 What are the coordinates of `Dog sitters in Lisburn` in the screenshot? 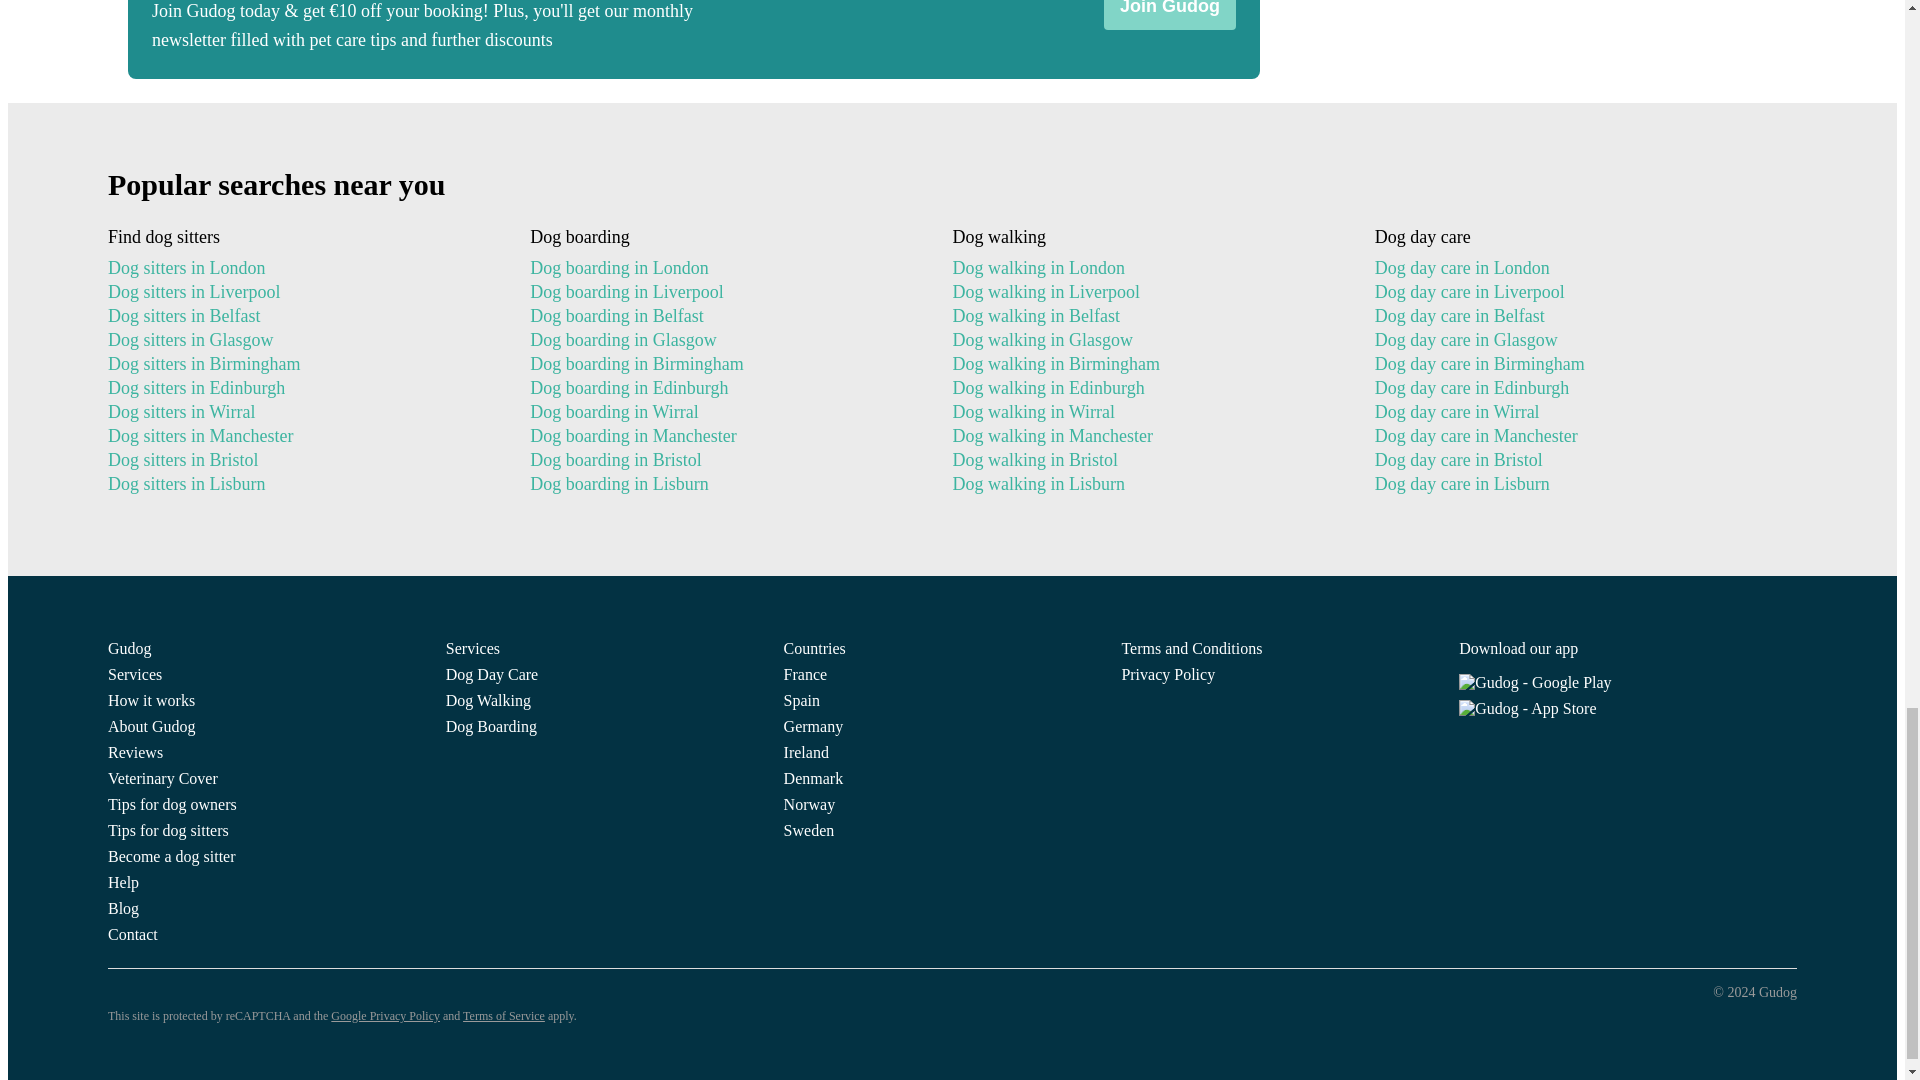 It's located at (302, 483).